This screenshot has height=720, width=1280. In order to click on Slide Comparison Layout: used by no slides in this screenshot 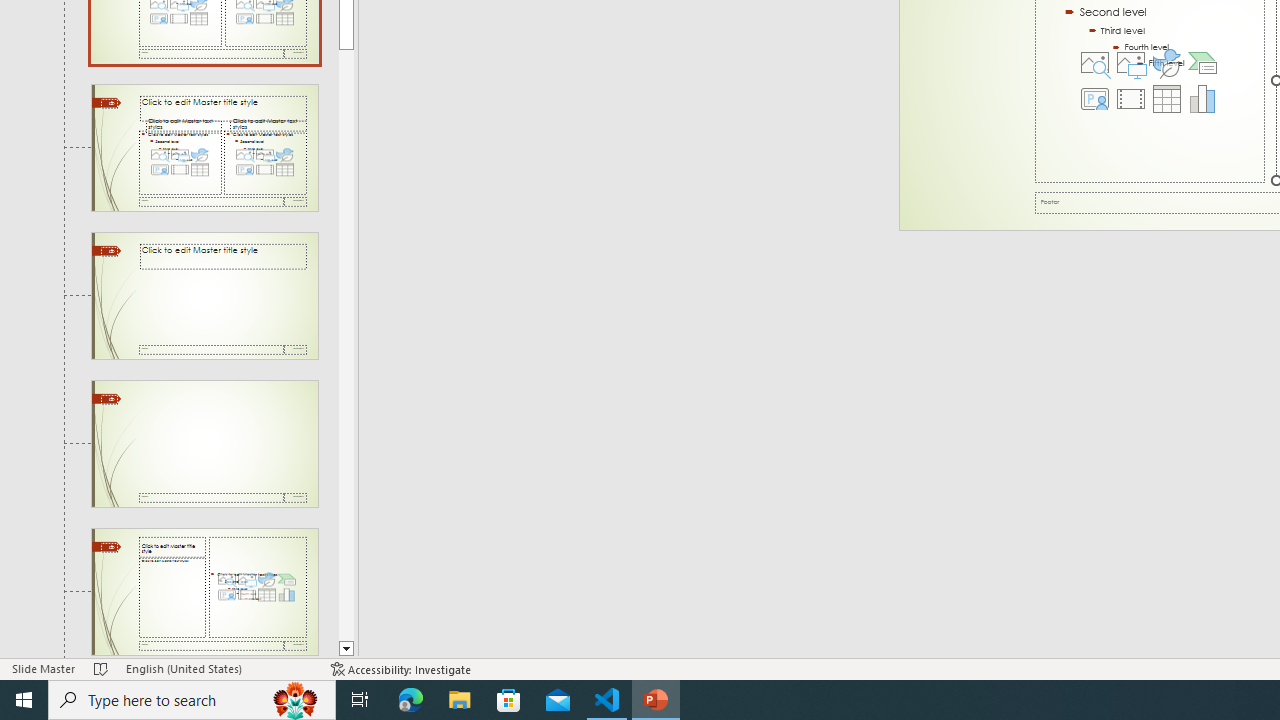, I will do `click(204, 296)`.